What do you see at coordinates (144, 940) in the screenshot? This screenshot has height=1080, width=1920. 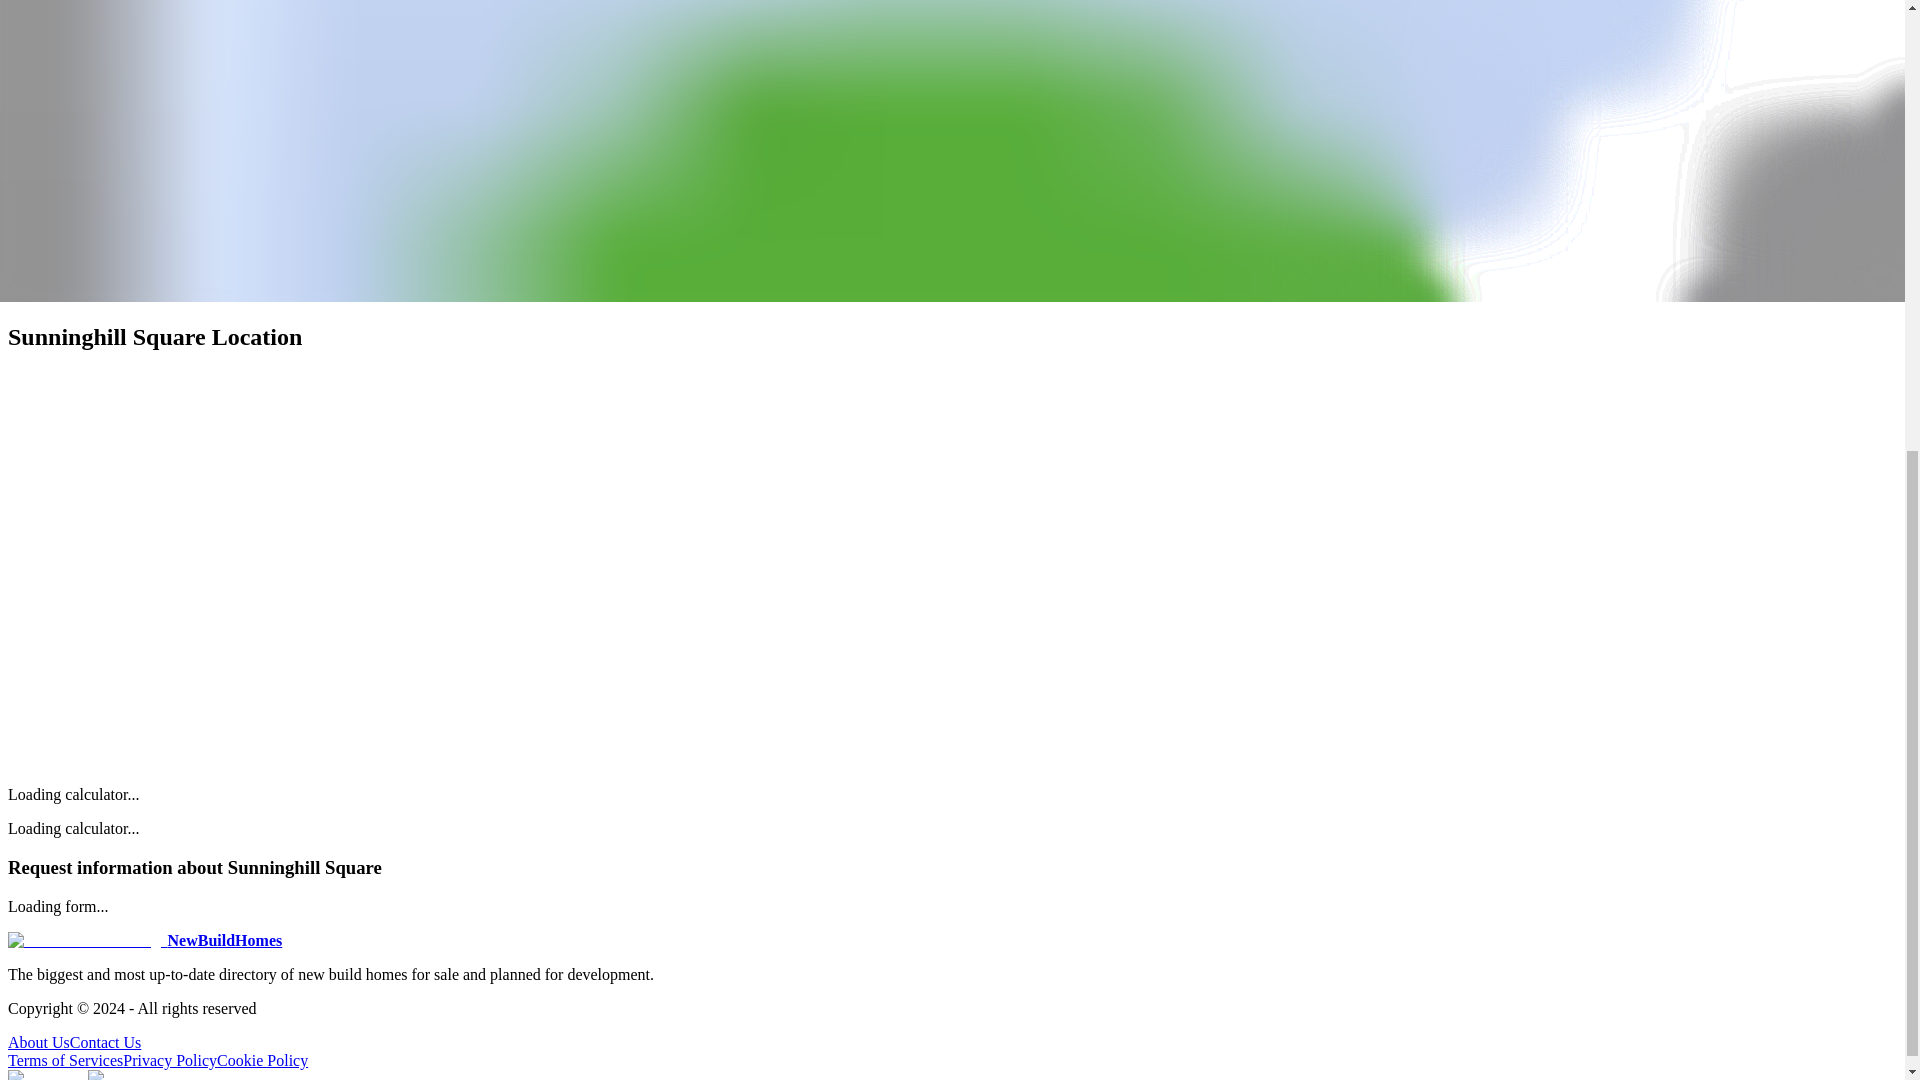 I see `NewBuildHomes` at bounding box center [144, 940].